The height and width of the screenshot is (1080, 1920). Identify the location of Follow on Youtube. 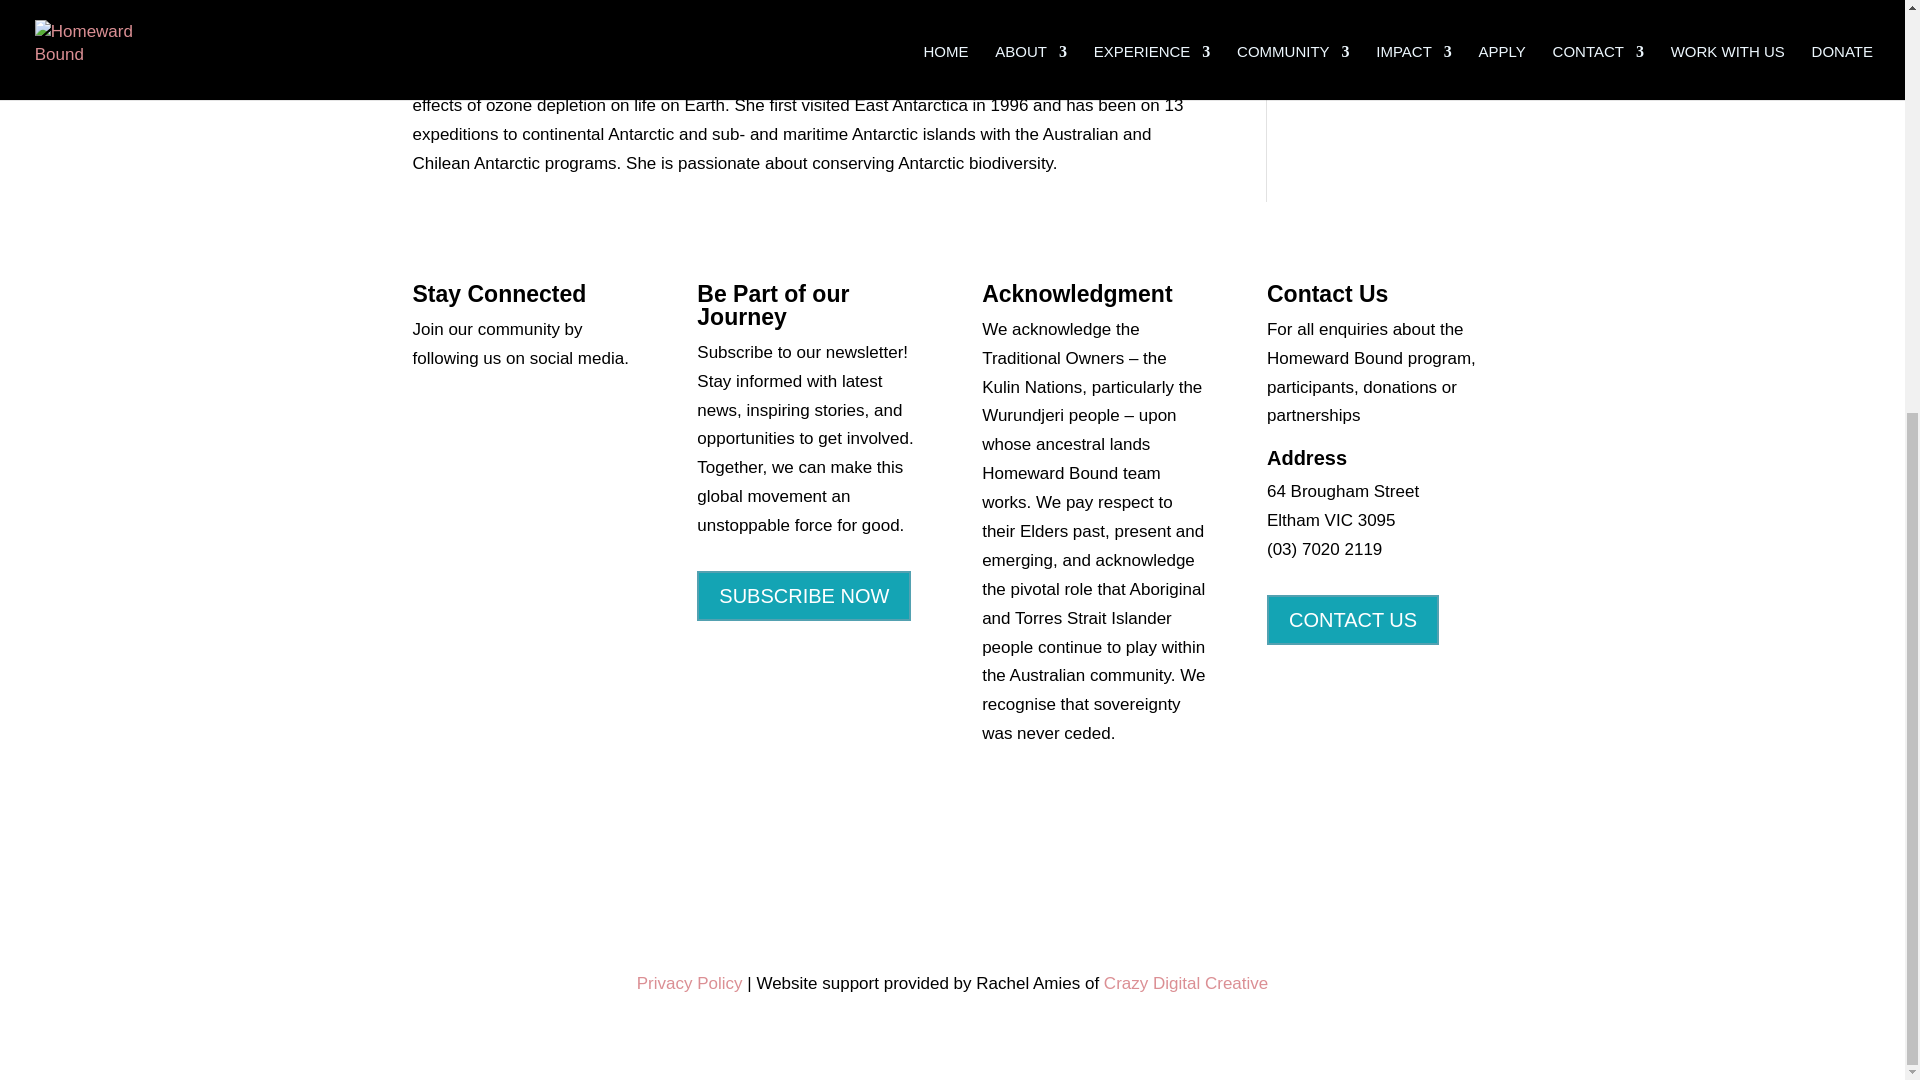
(588, 418).